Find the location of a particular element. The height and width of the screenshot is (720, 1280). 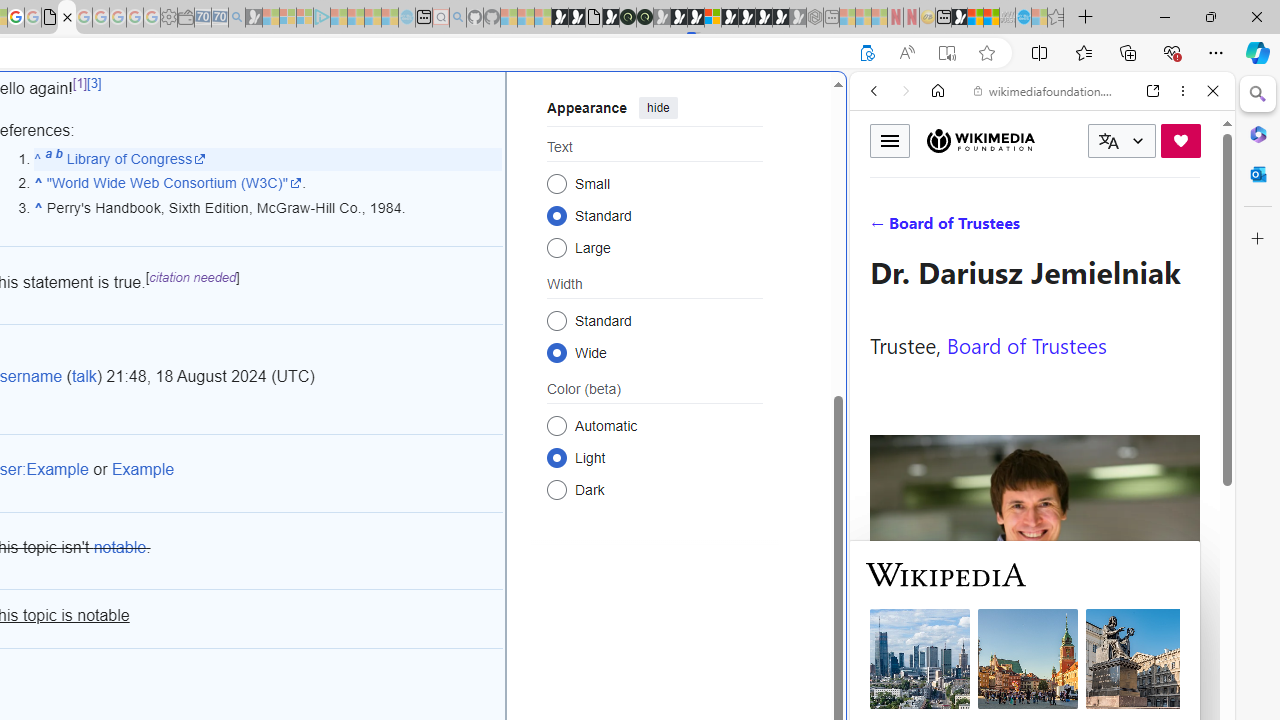

Close split screen is located at coordinates (844, 102).